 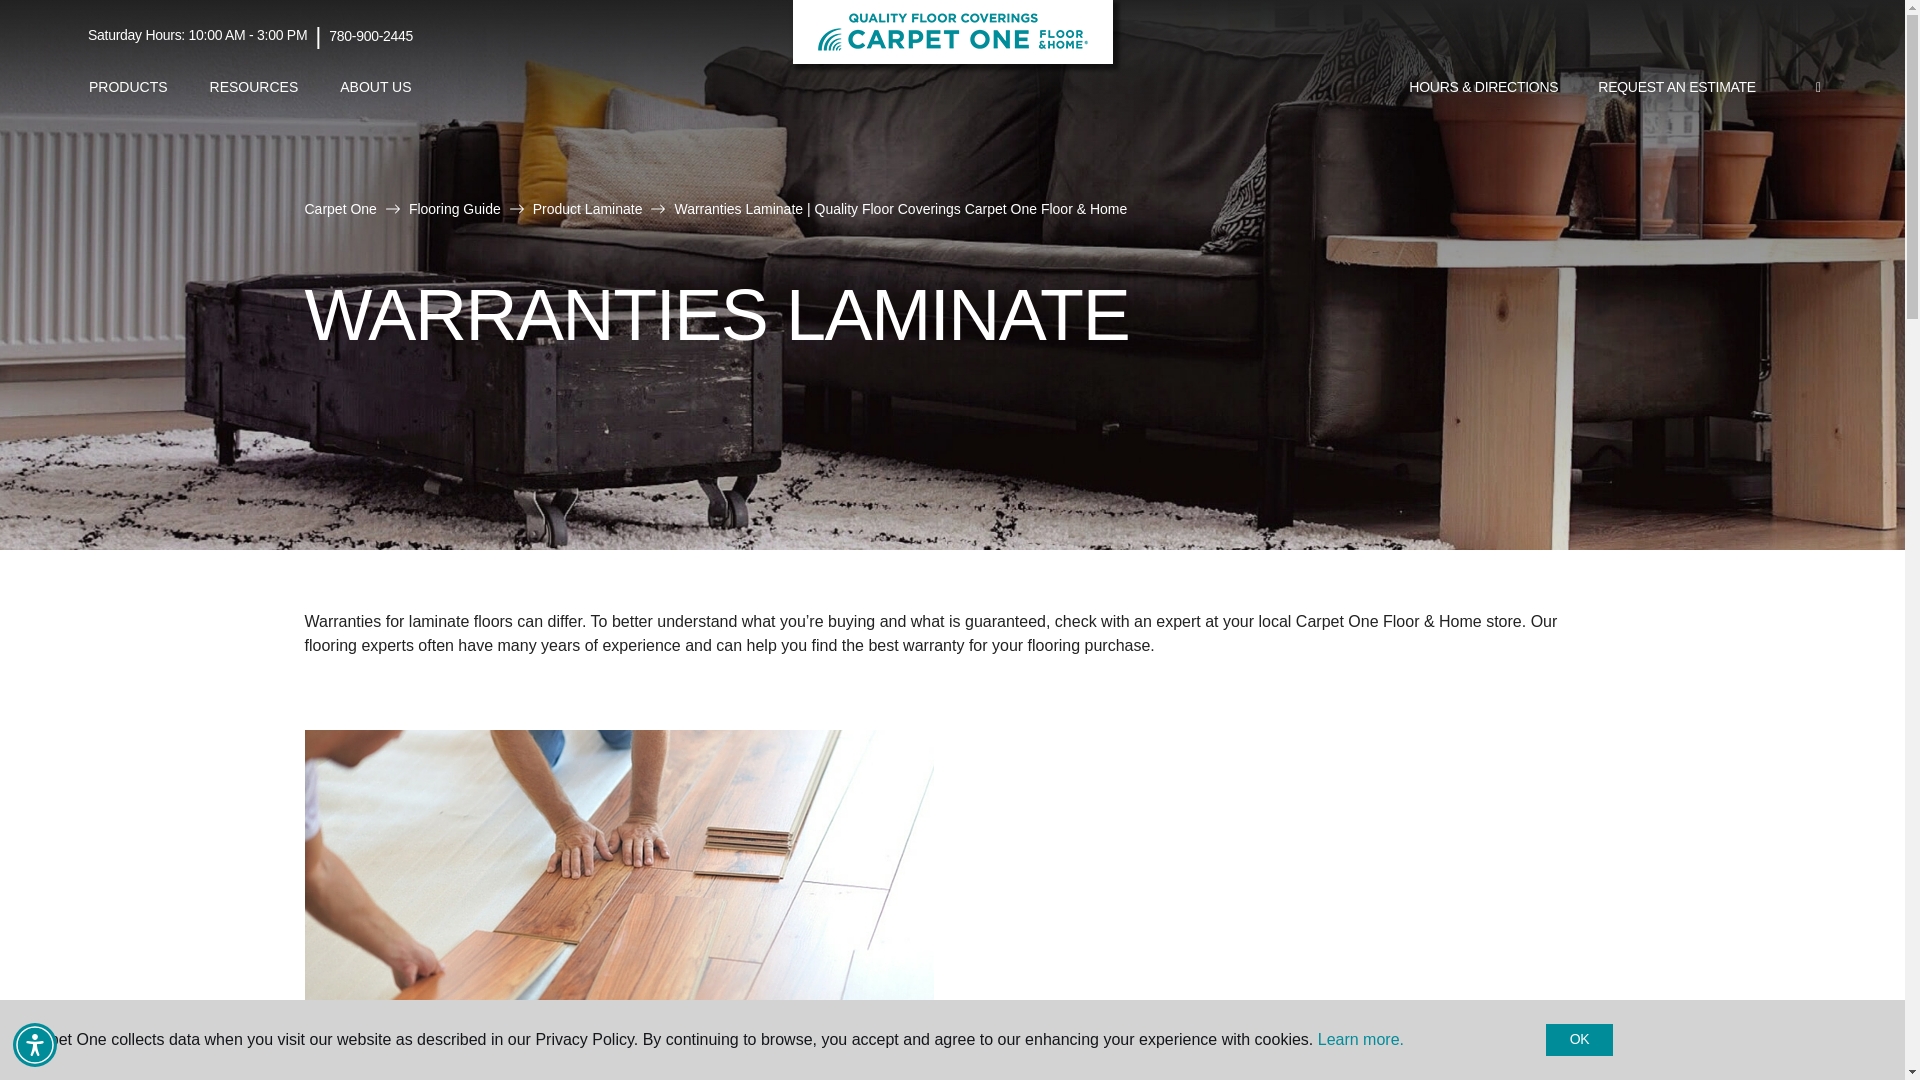 I want to click on Accessibility Menu, so click(x=35, y=1044).